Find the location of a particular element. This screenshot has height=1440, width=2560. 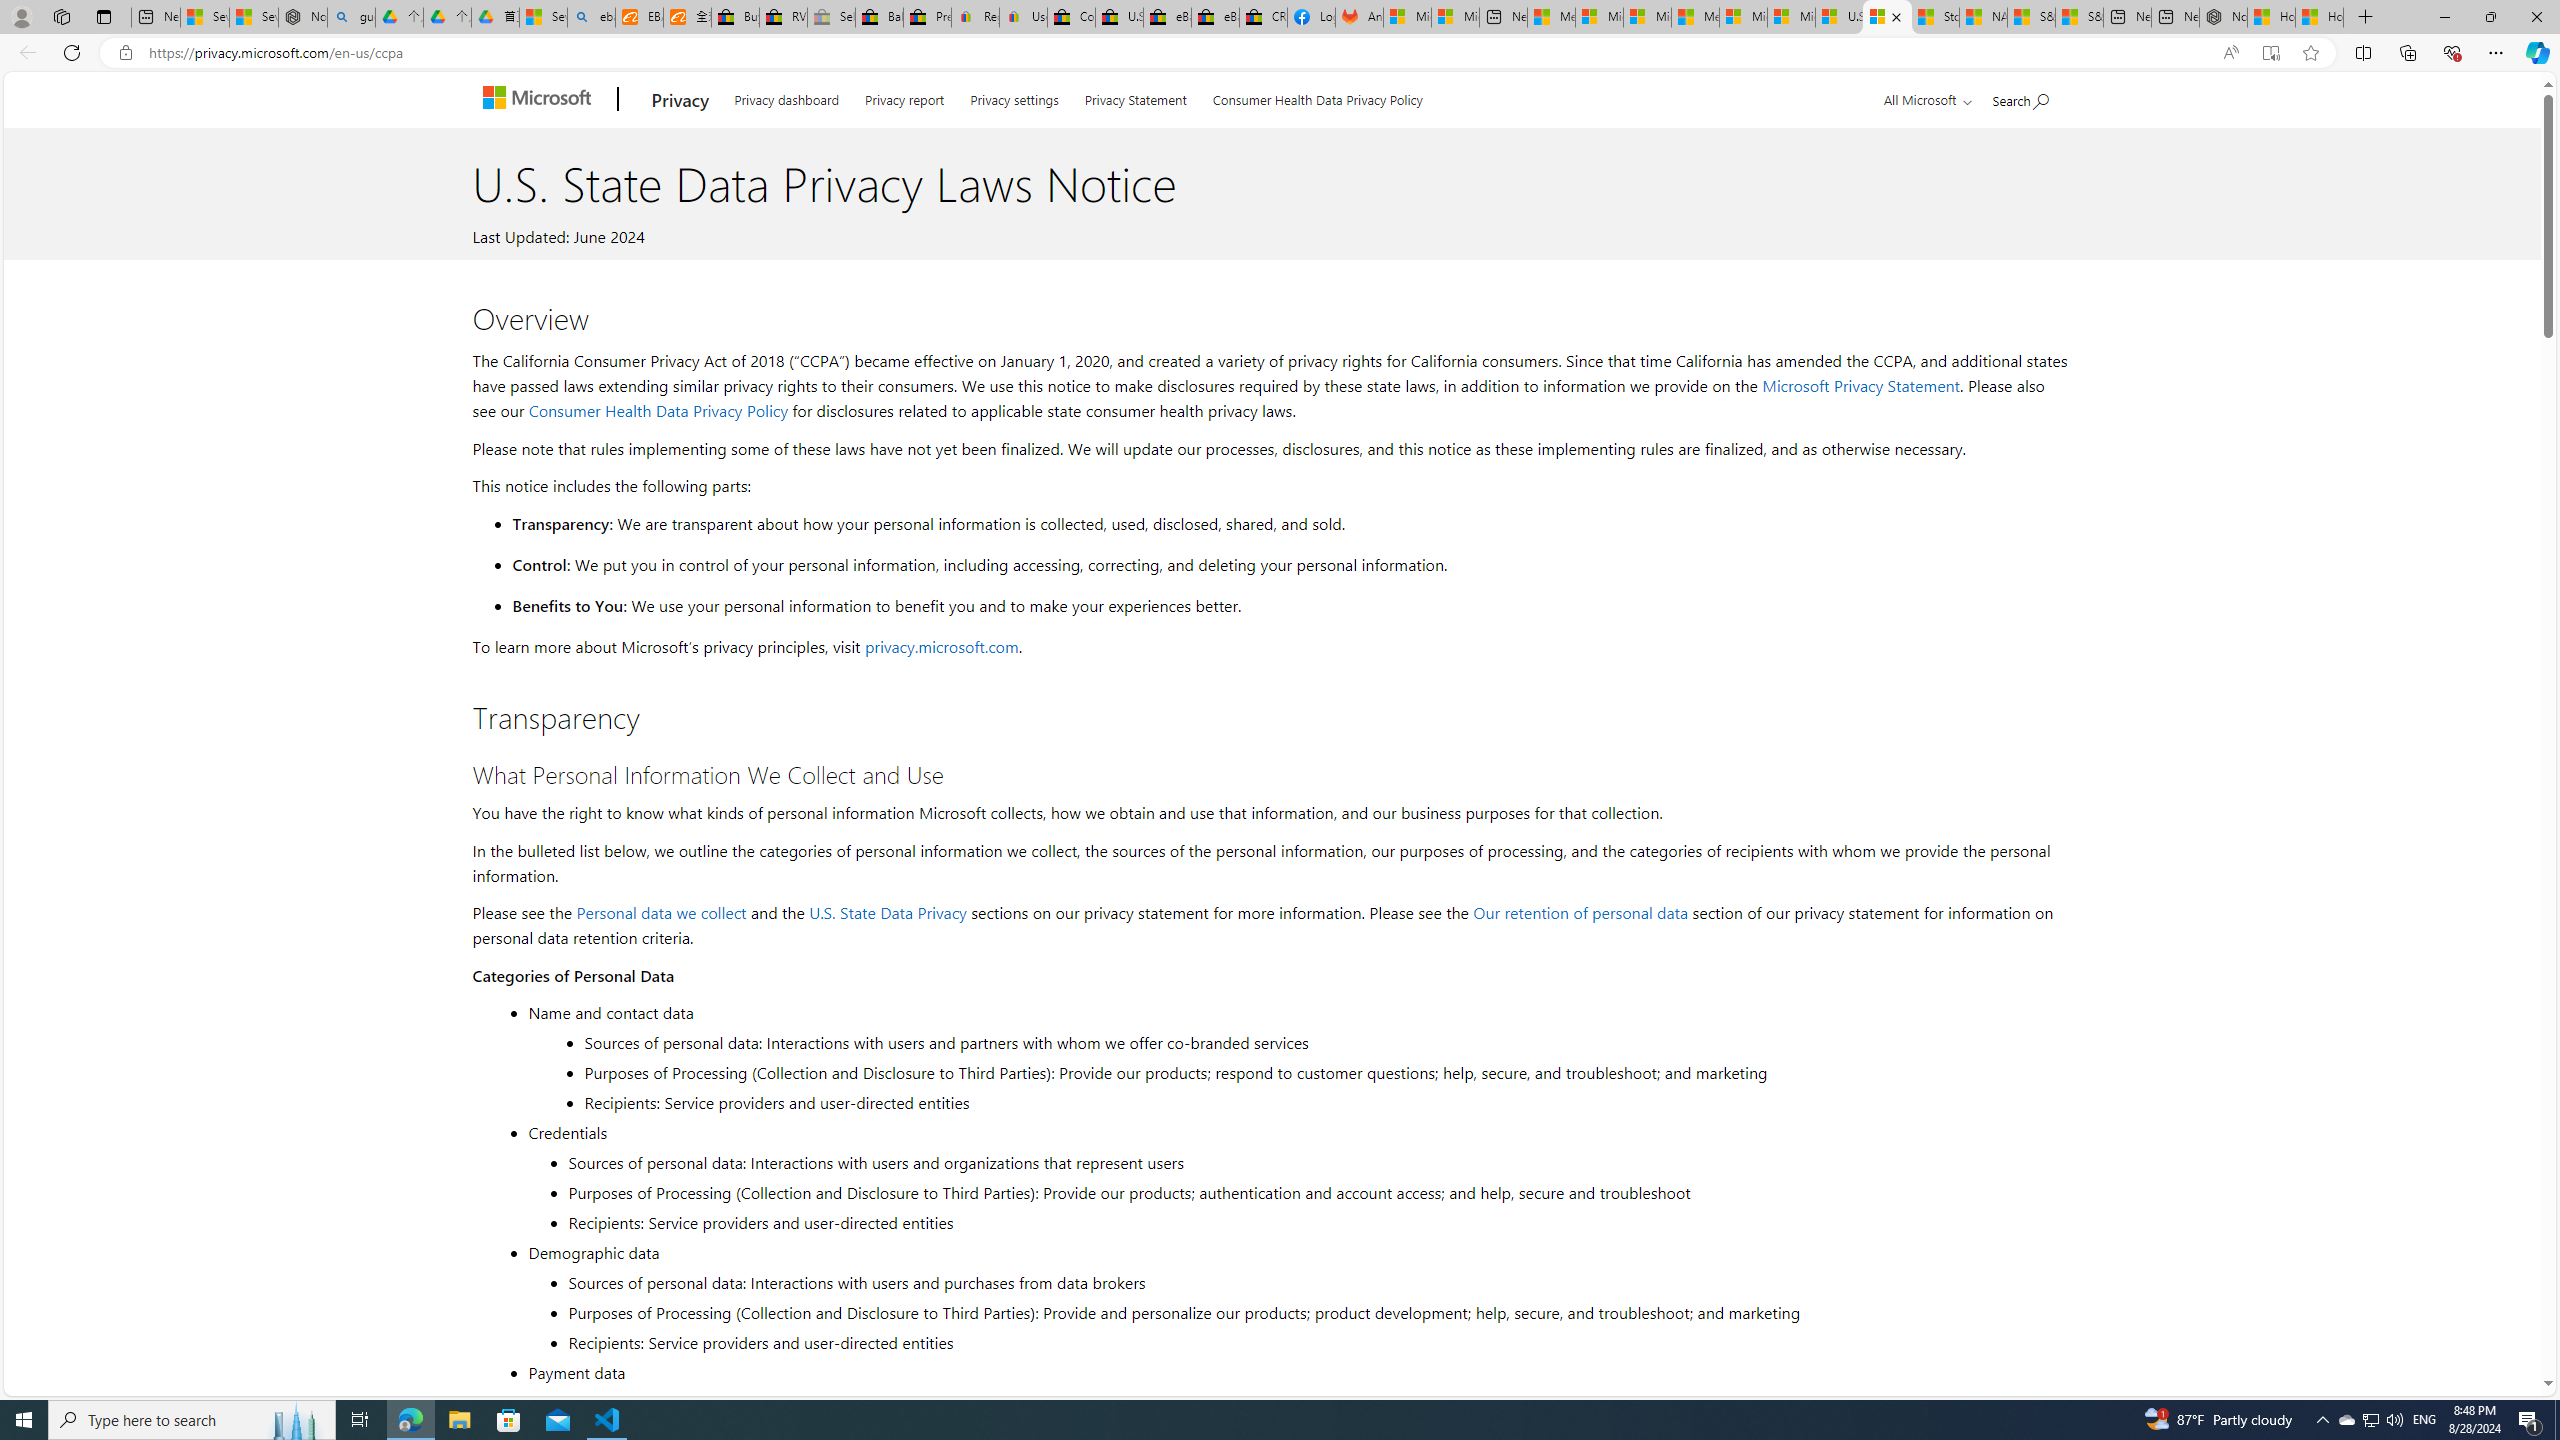

Buy Auto Parts & Accessories | eBay is located at coordinates (736, 17).